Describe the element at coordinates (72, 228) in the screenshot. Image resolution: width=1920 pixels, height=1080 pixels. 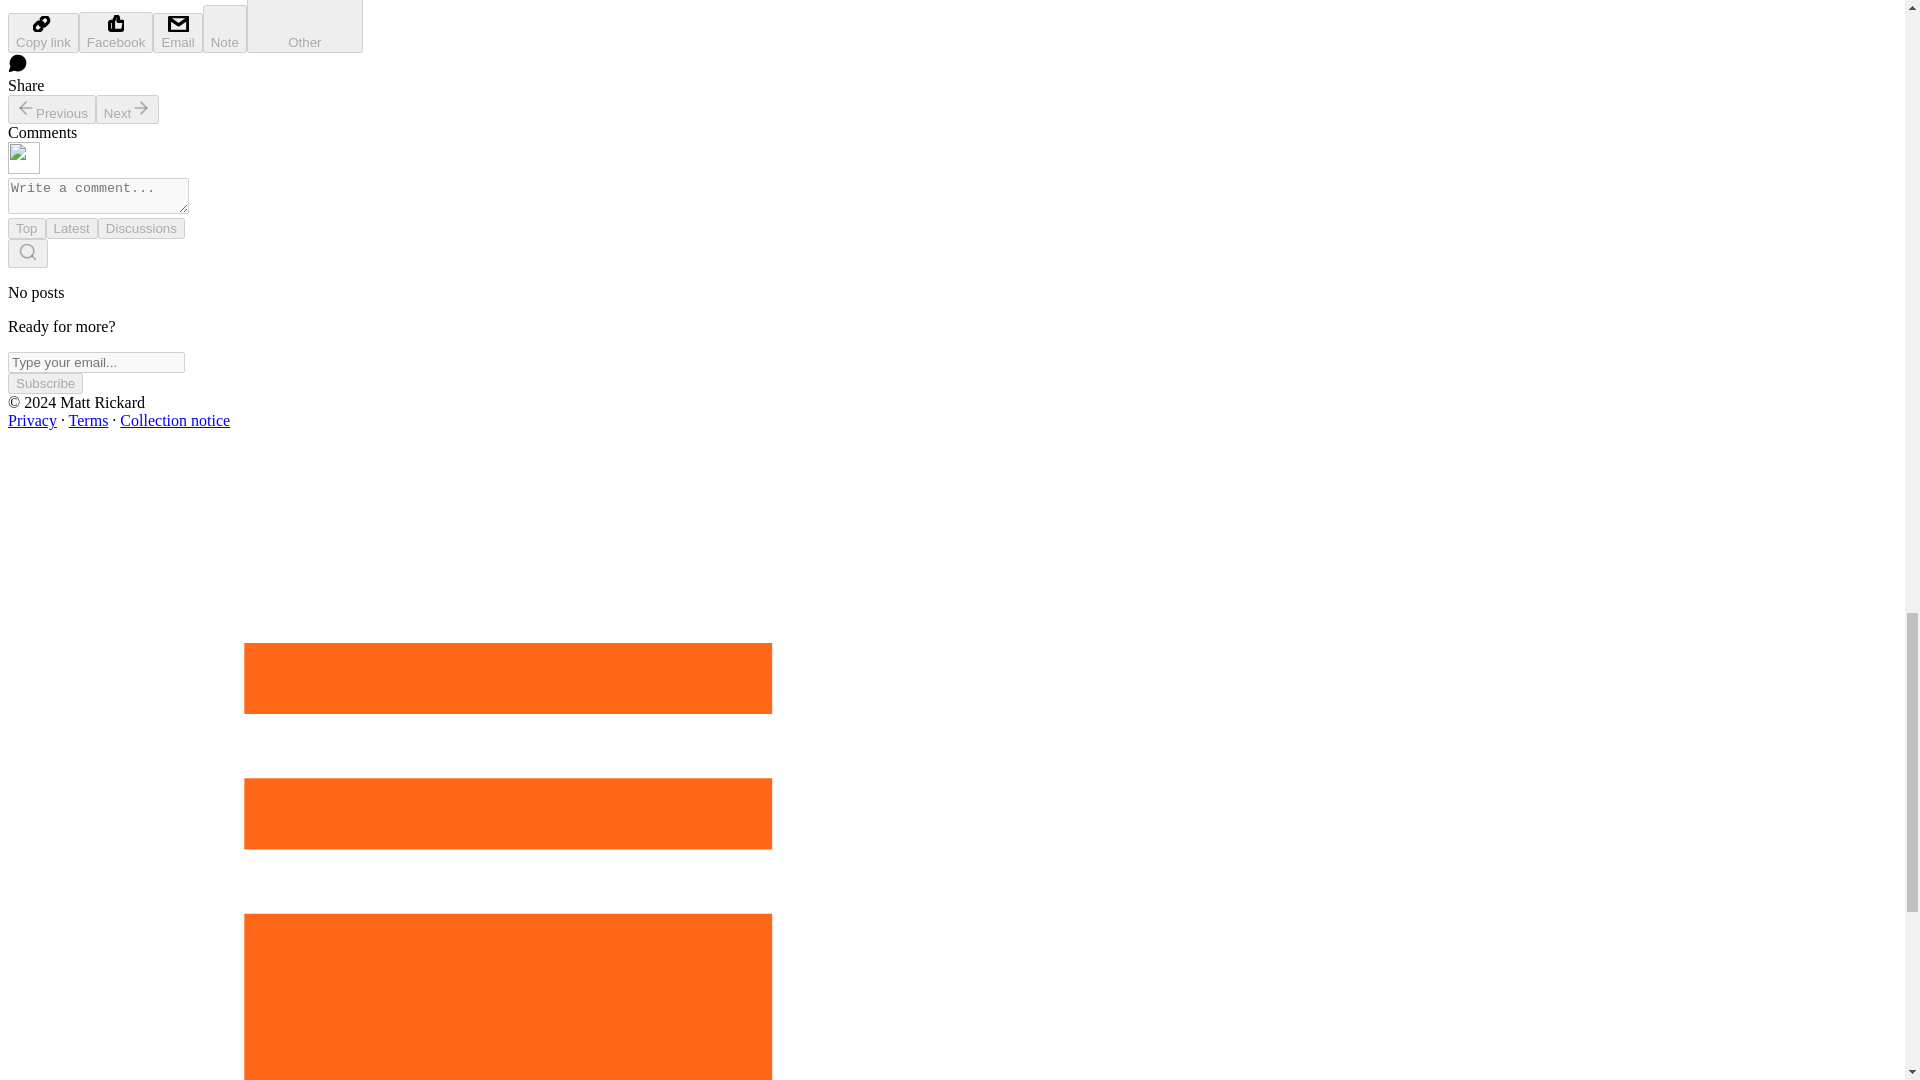
I see `Latest` at that location.